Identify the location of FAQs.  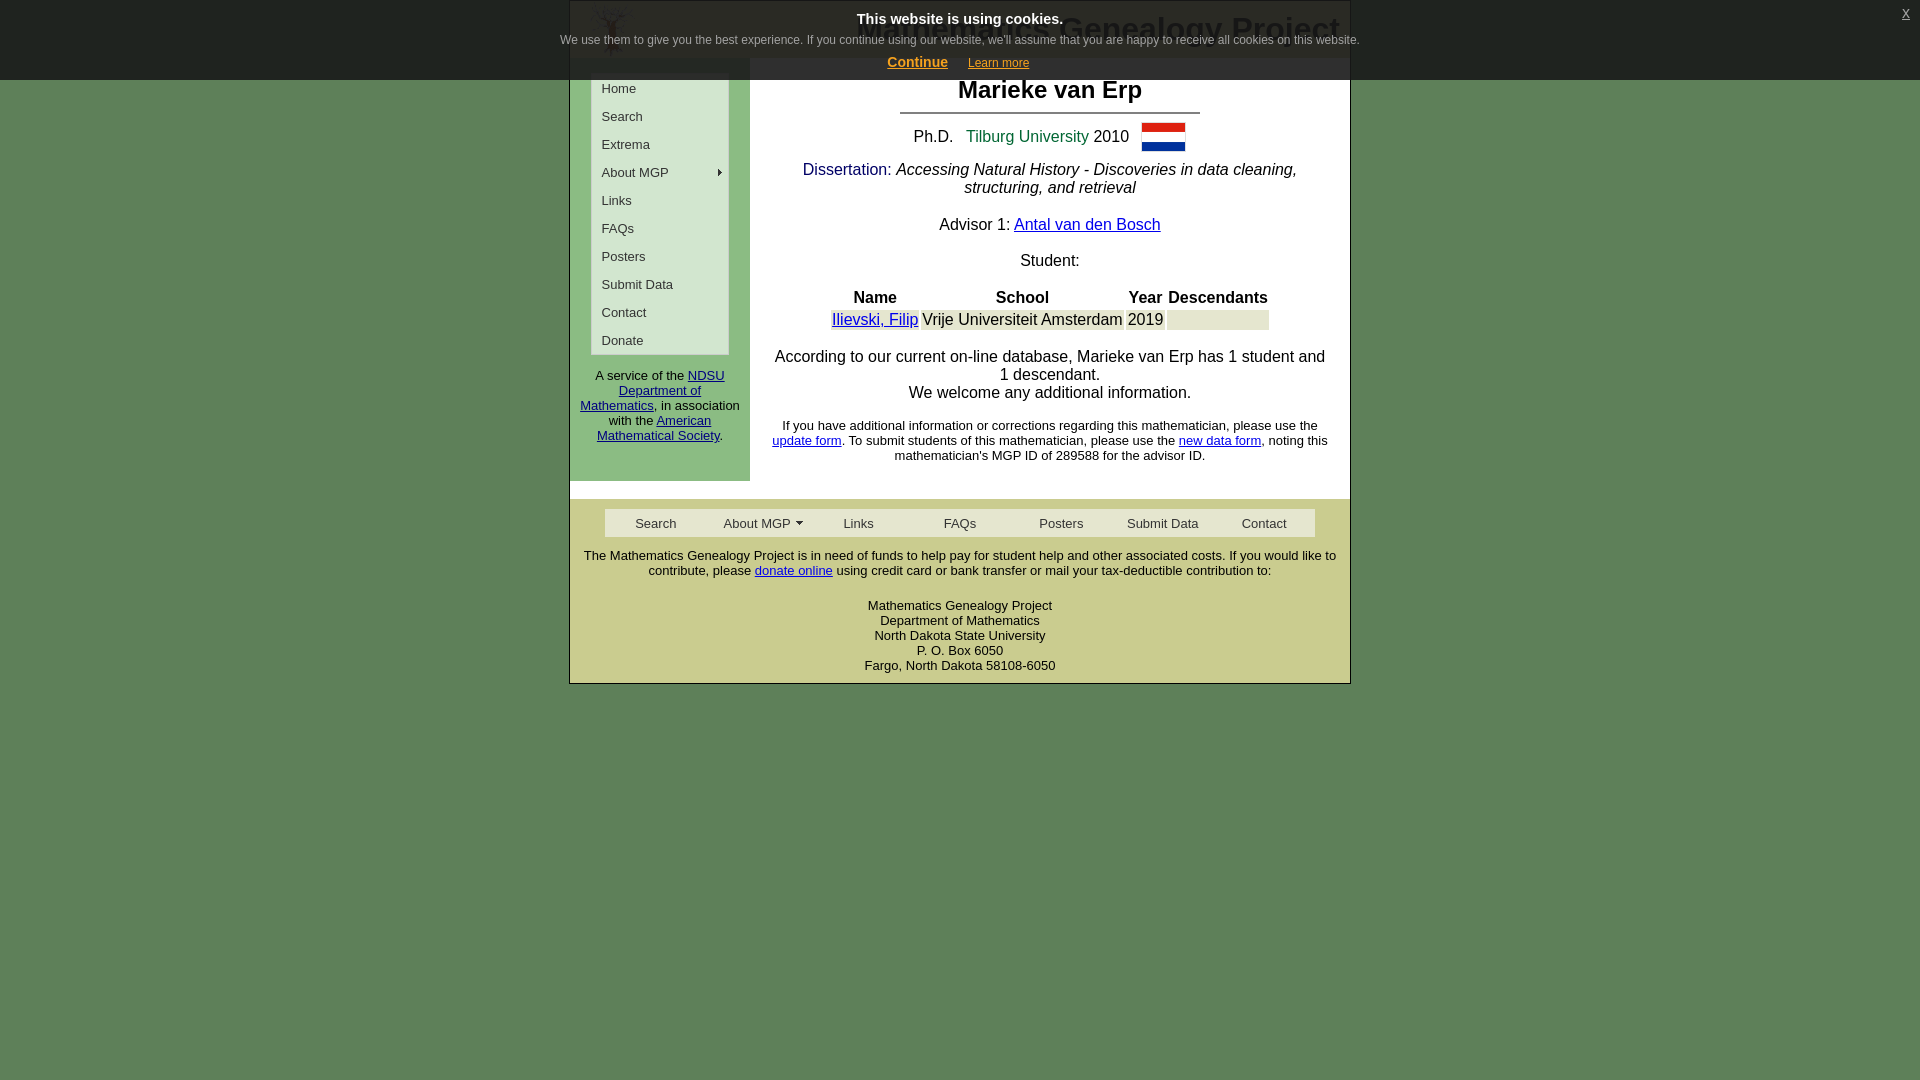
(660, 227).